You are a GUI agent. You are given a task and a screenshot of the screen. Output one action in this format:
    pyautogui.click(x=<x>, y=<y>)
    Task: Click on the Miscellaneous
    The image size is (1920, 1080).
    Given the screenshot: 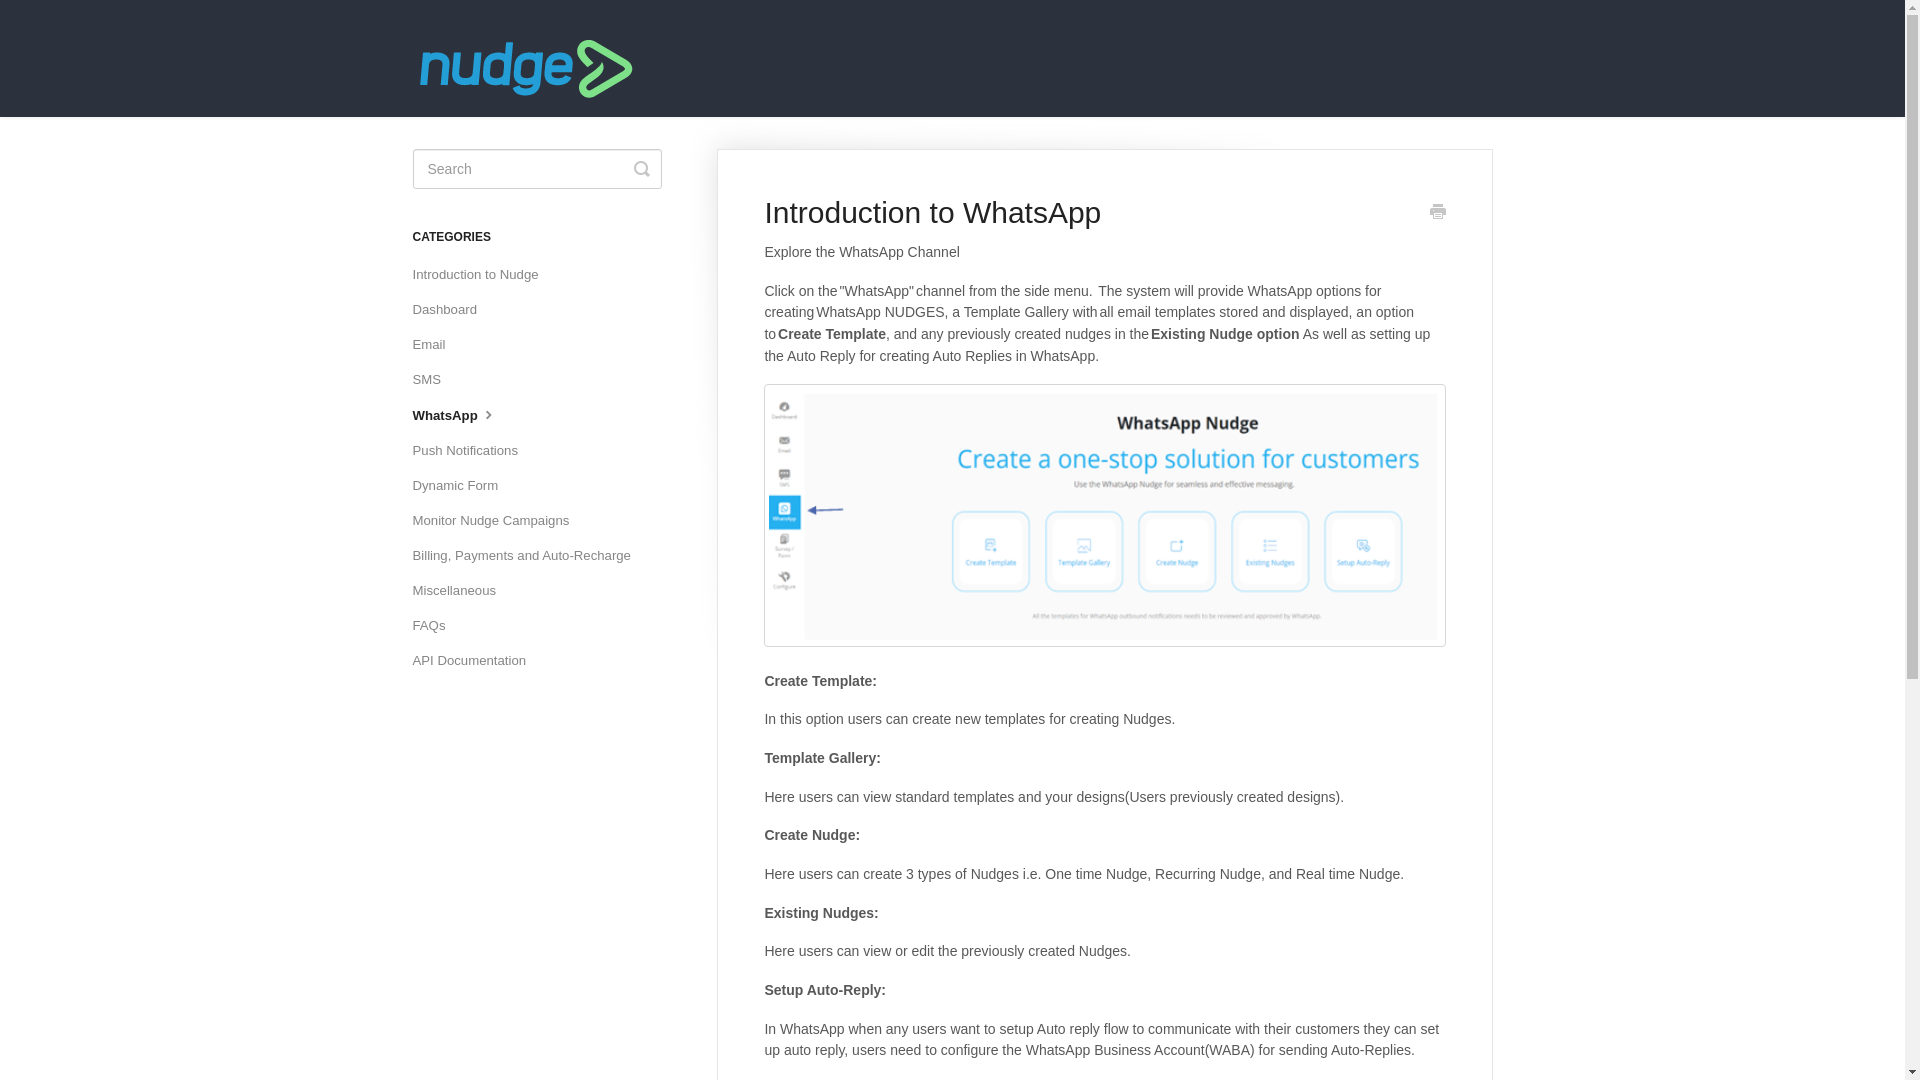 What is the action you would take?
    pyautogui.click(x=461, y=590)
    